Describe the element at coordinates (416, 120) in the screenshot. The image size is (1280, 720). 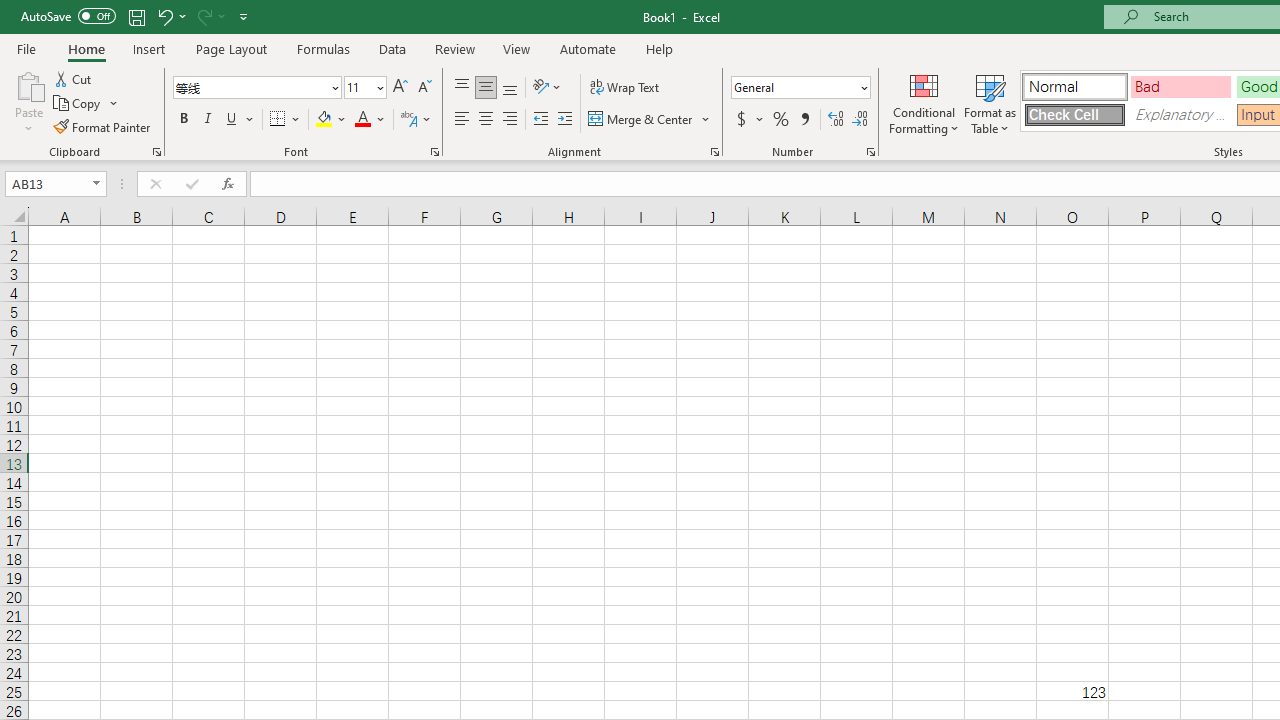
I see `Show Phonetic Field` at that location.